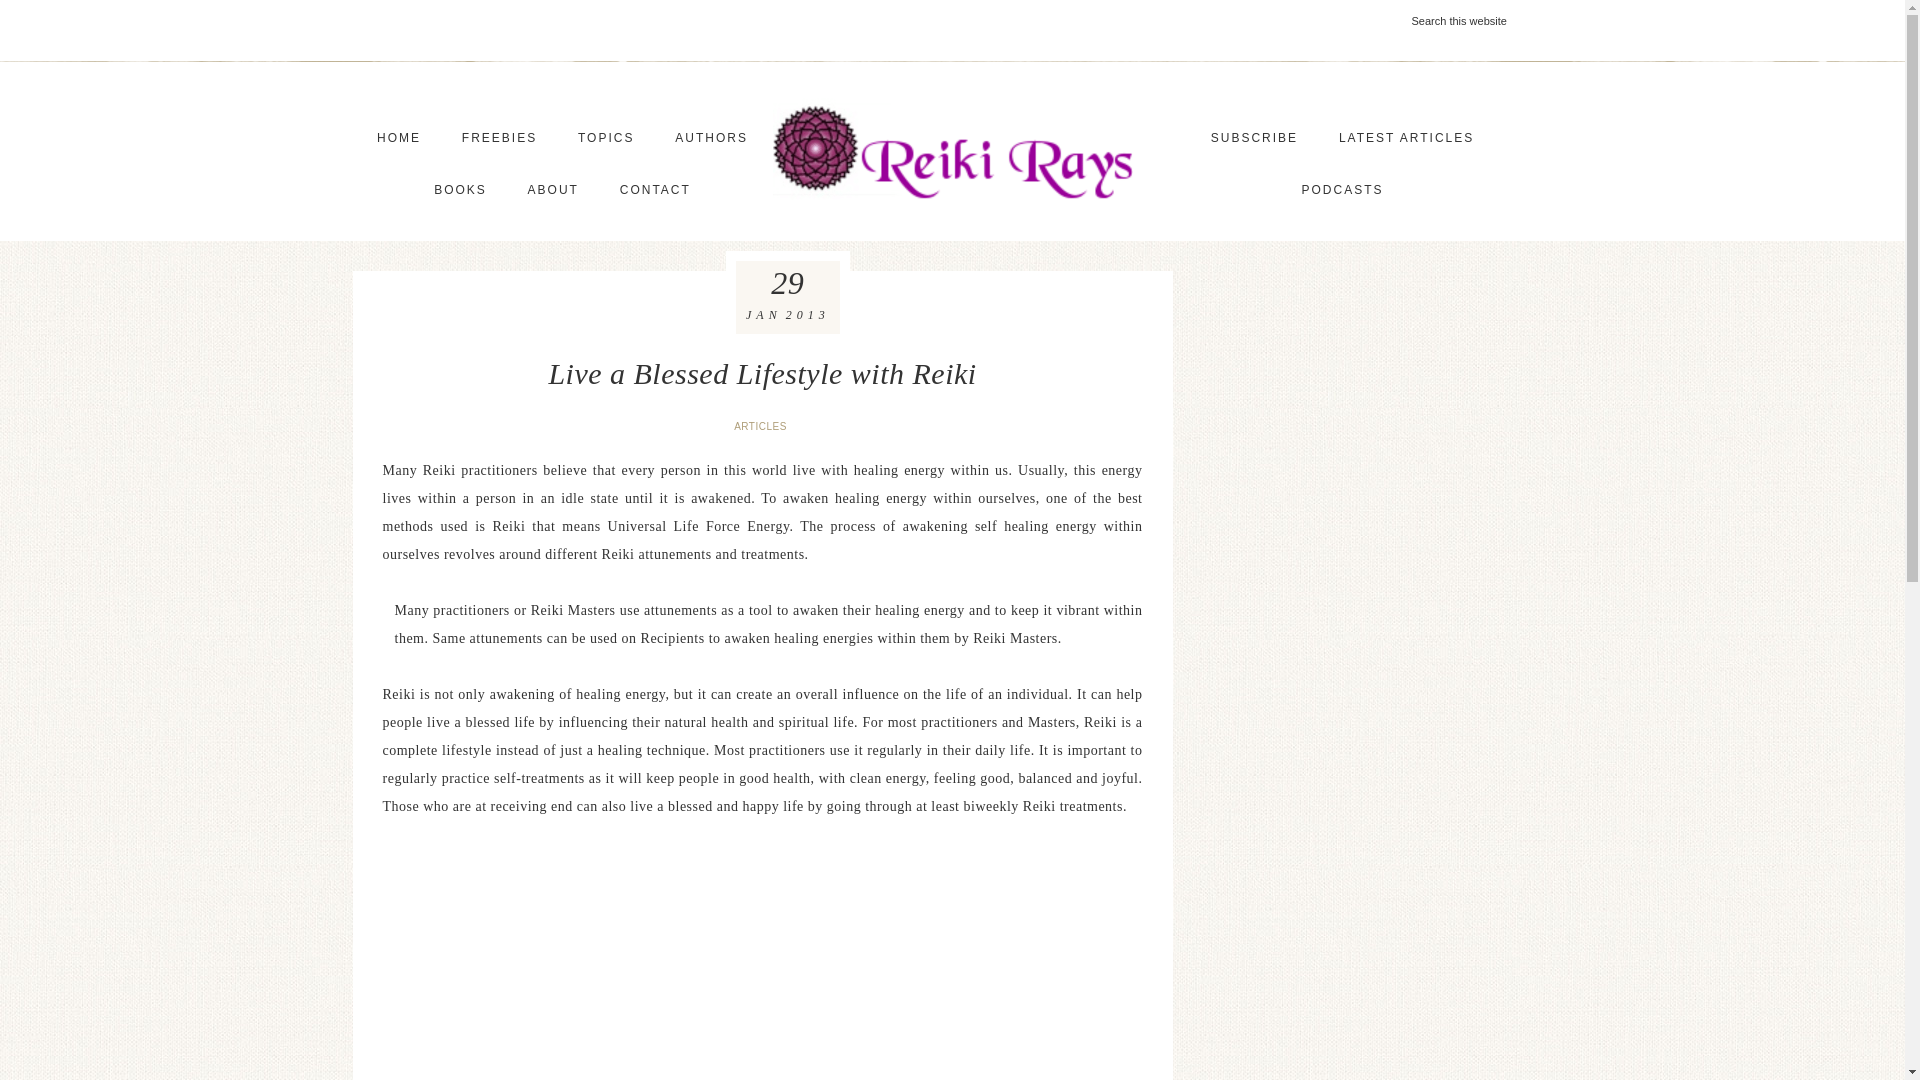 This screenshot has width=1920, height=1080. I want to click on AUTHORS, so click(711, 138).